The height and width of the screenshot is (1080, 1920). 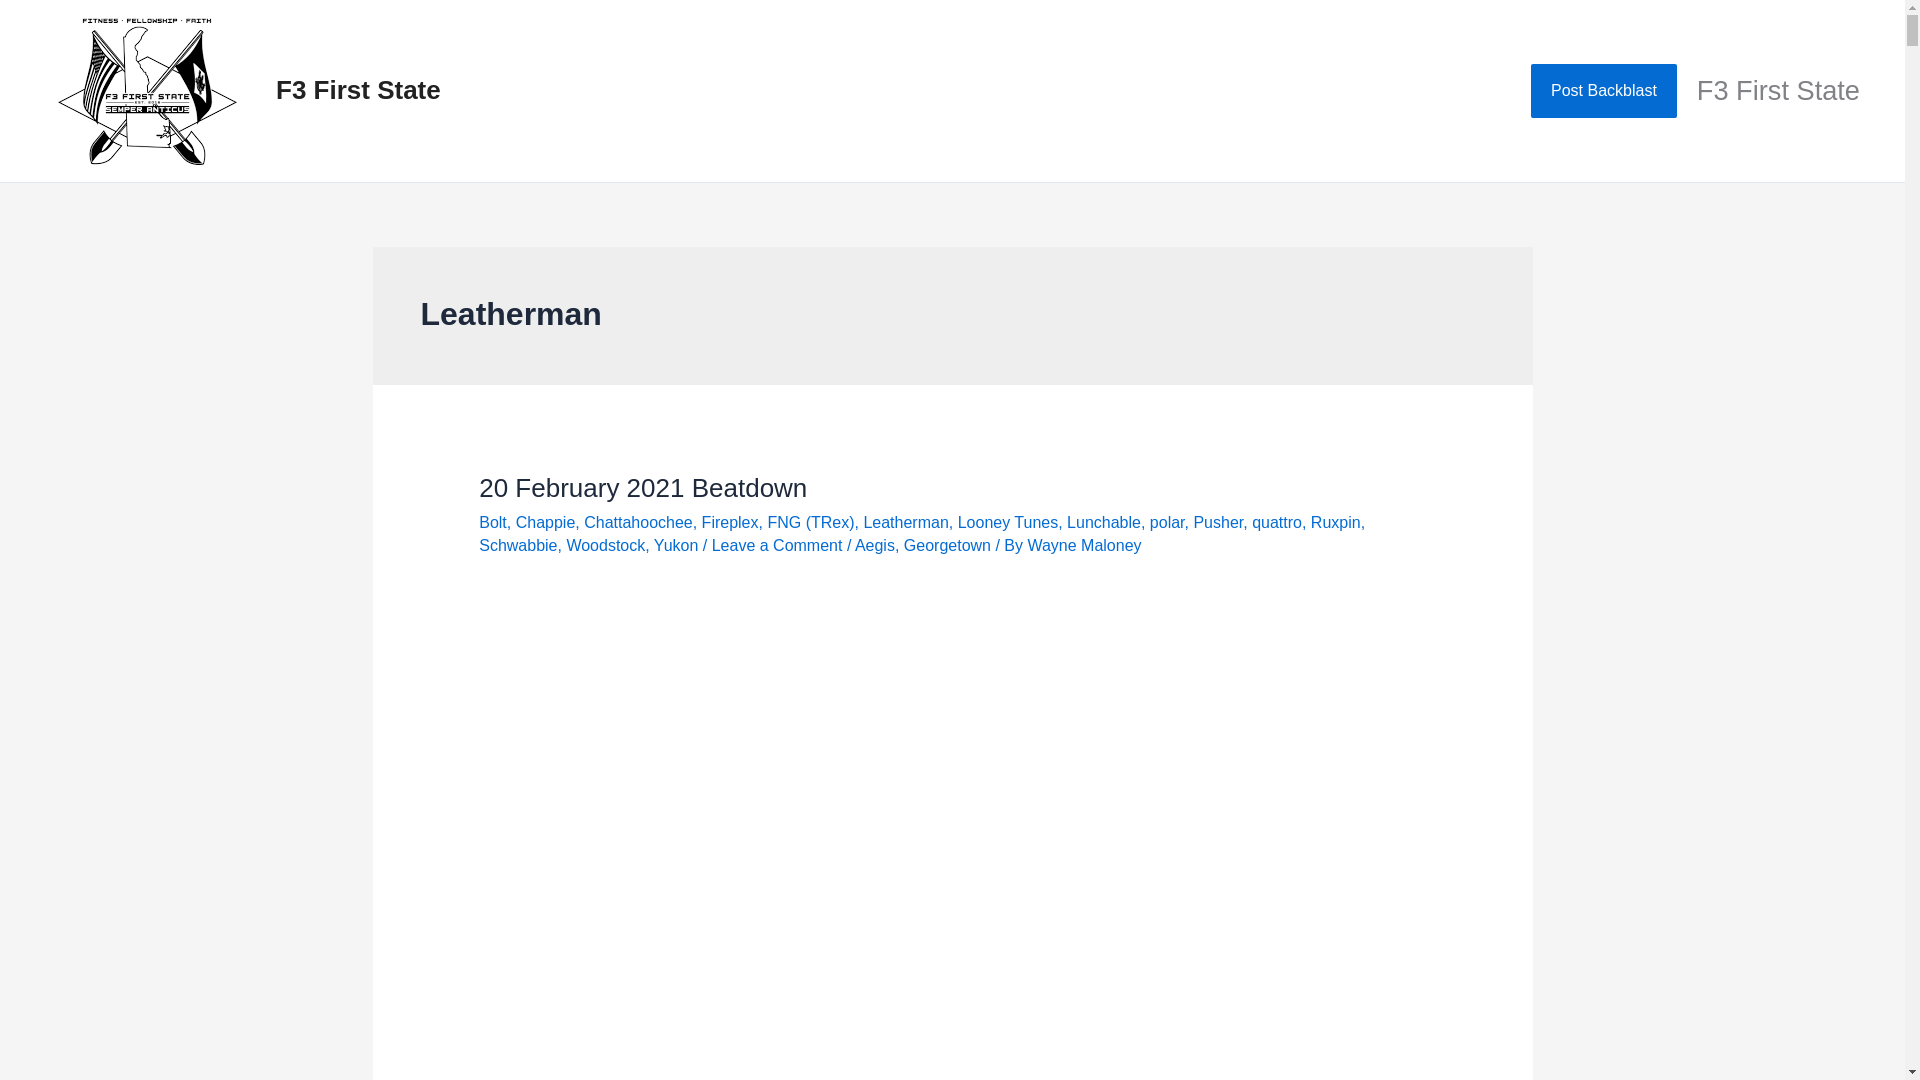 I want to click on Fireplex, so click(x=730, y=522).